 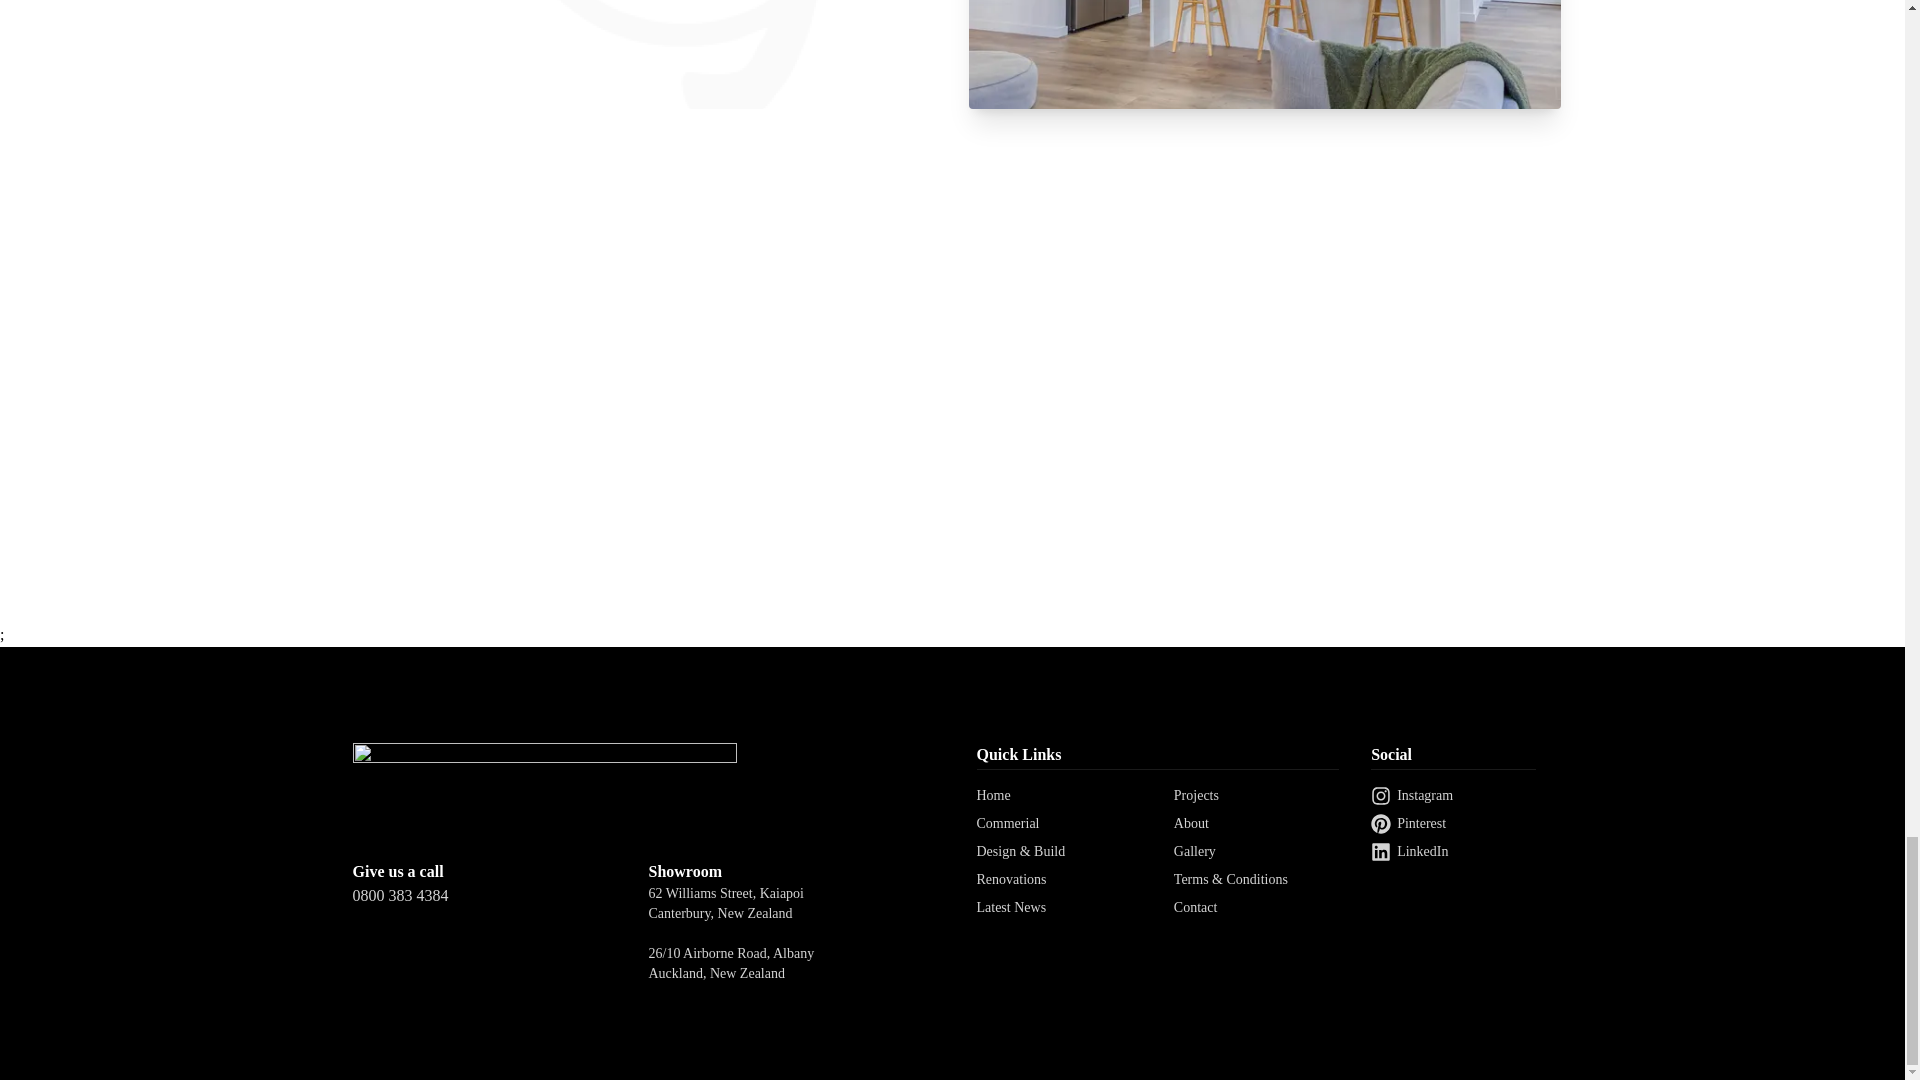 What do you see at coordinates (1195, 906) in the screenshot?
I see `Contact` at bounding box center [1195, 906].